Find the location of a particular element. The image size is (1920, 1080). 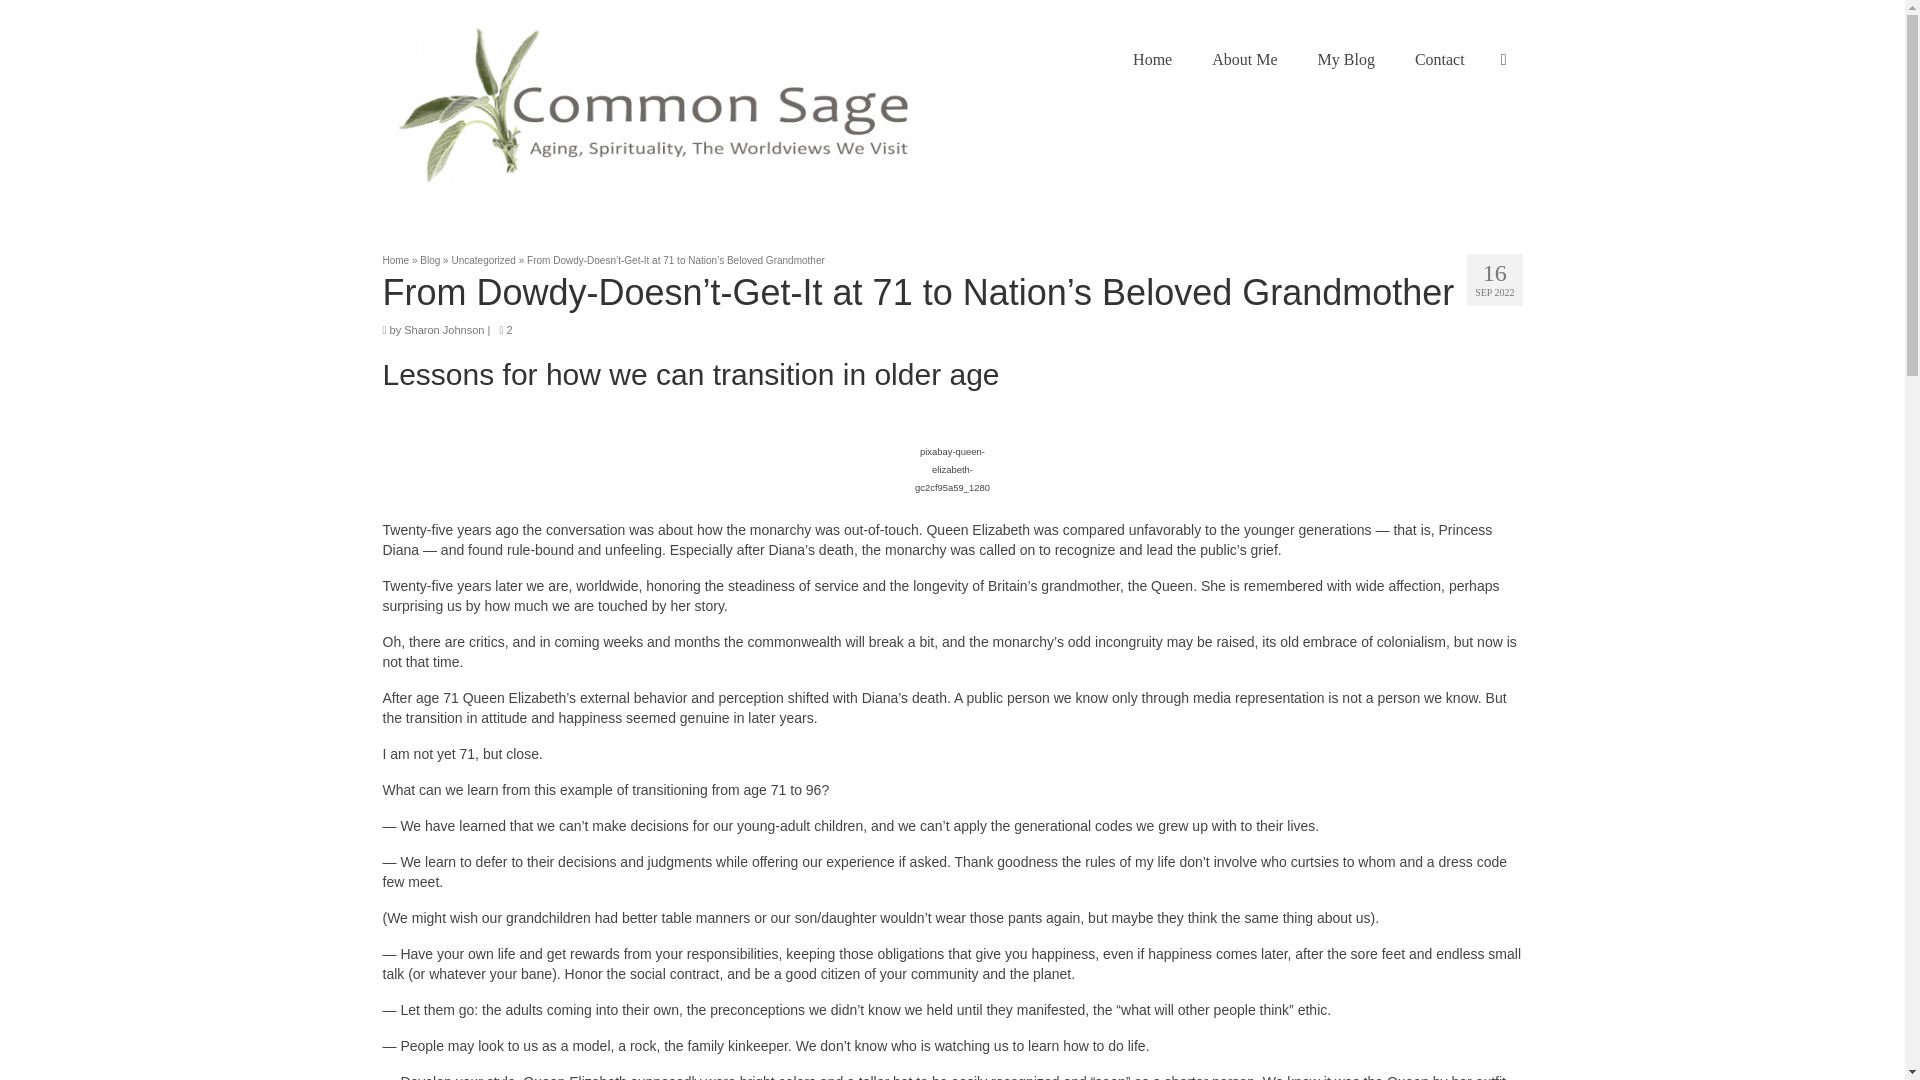

Search is located at coordinates (1503, 59).